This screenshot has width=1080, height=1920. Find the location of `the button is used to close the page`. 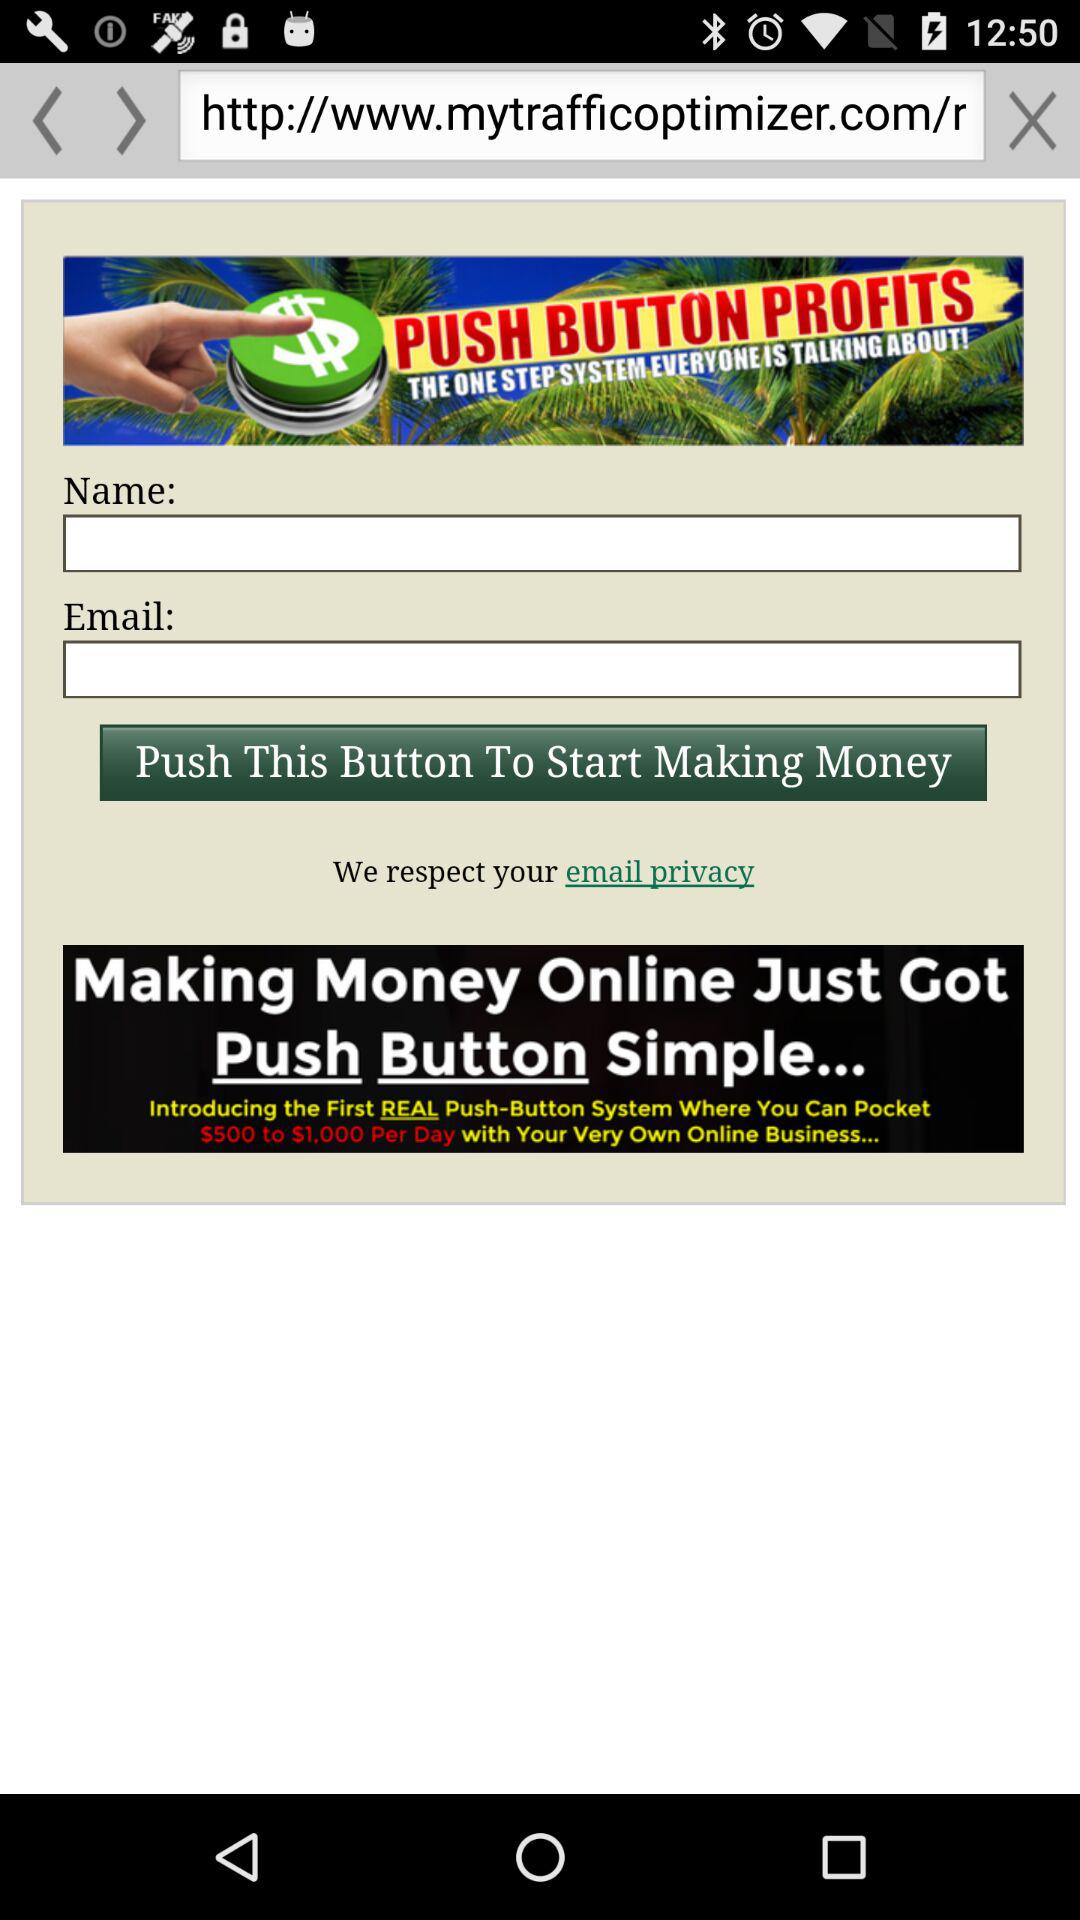

the button is used to close the page is located at coordinates (1032, 120).